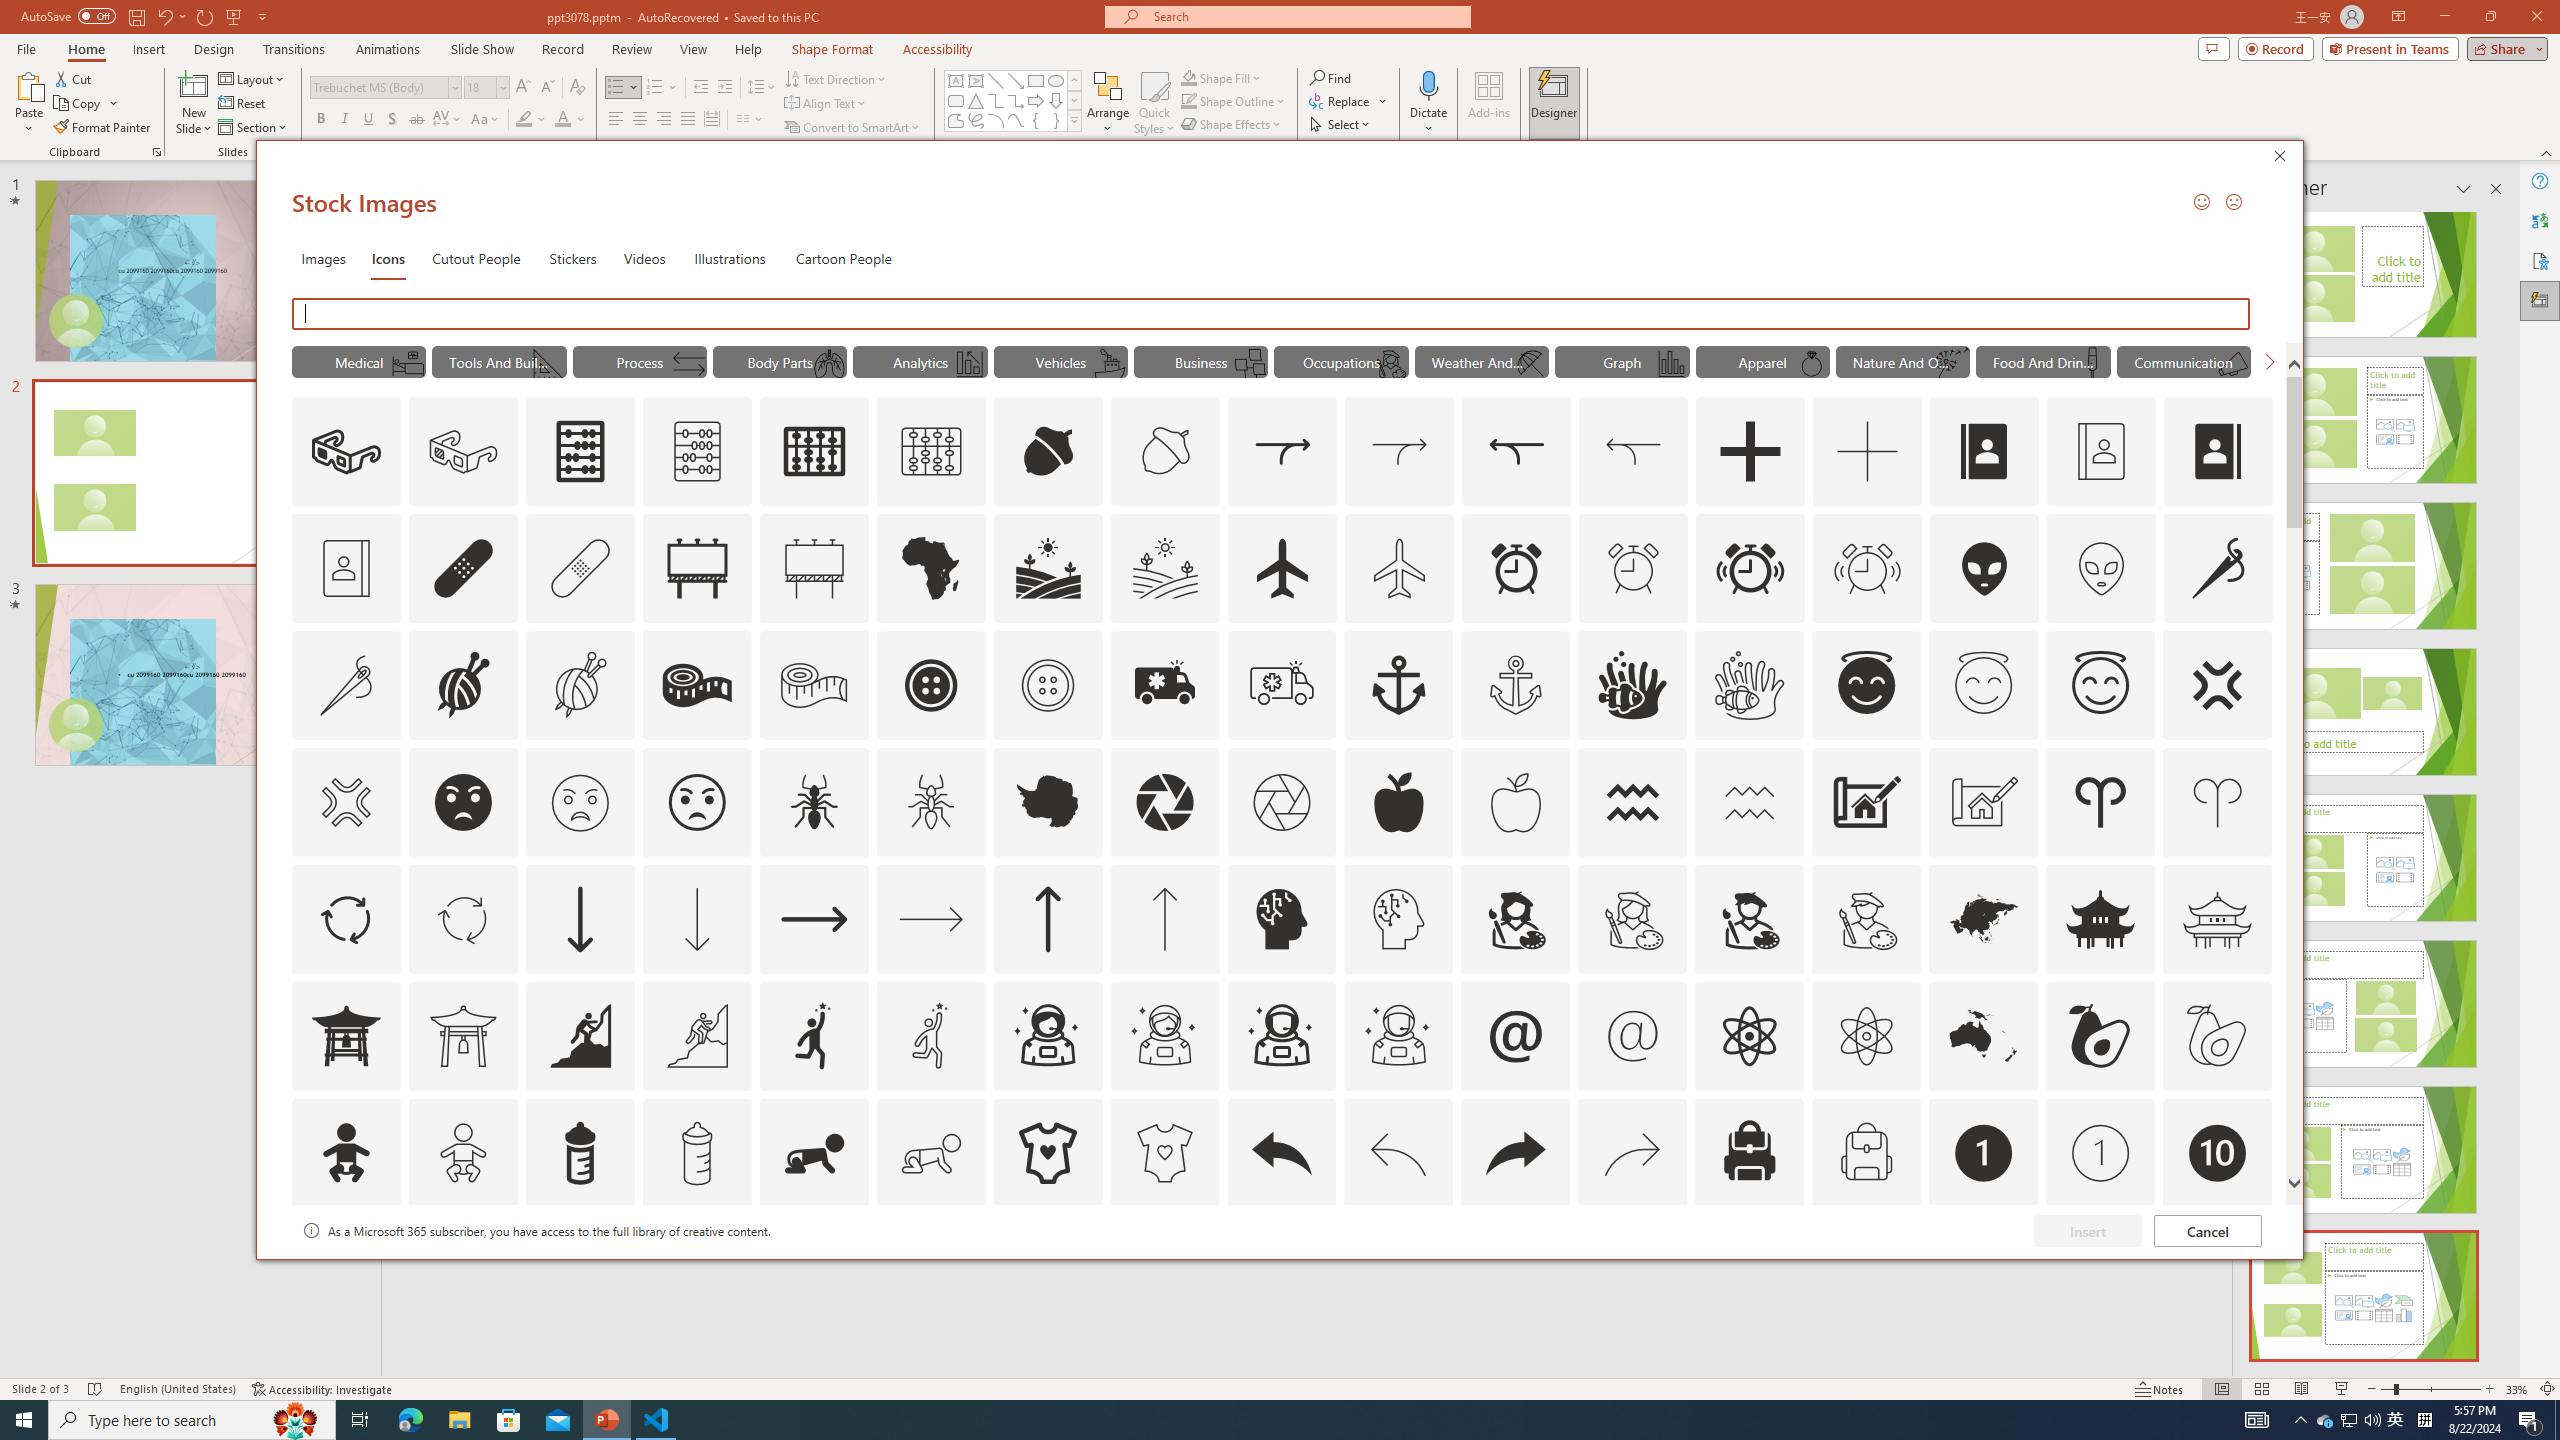  I want to click on AutomationID: Icons_AdhesiveBandage, so click(463, 568).